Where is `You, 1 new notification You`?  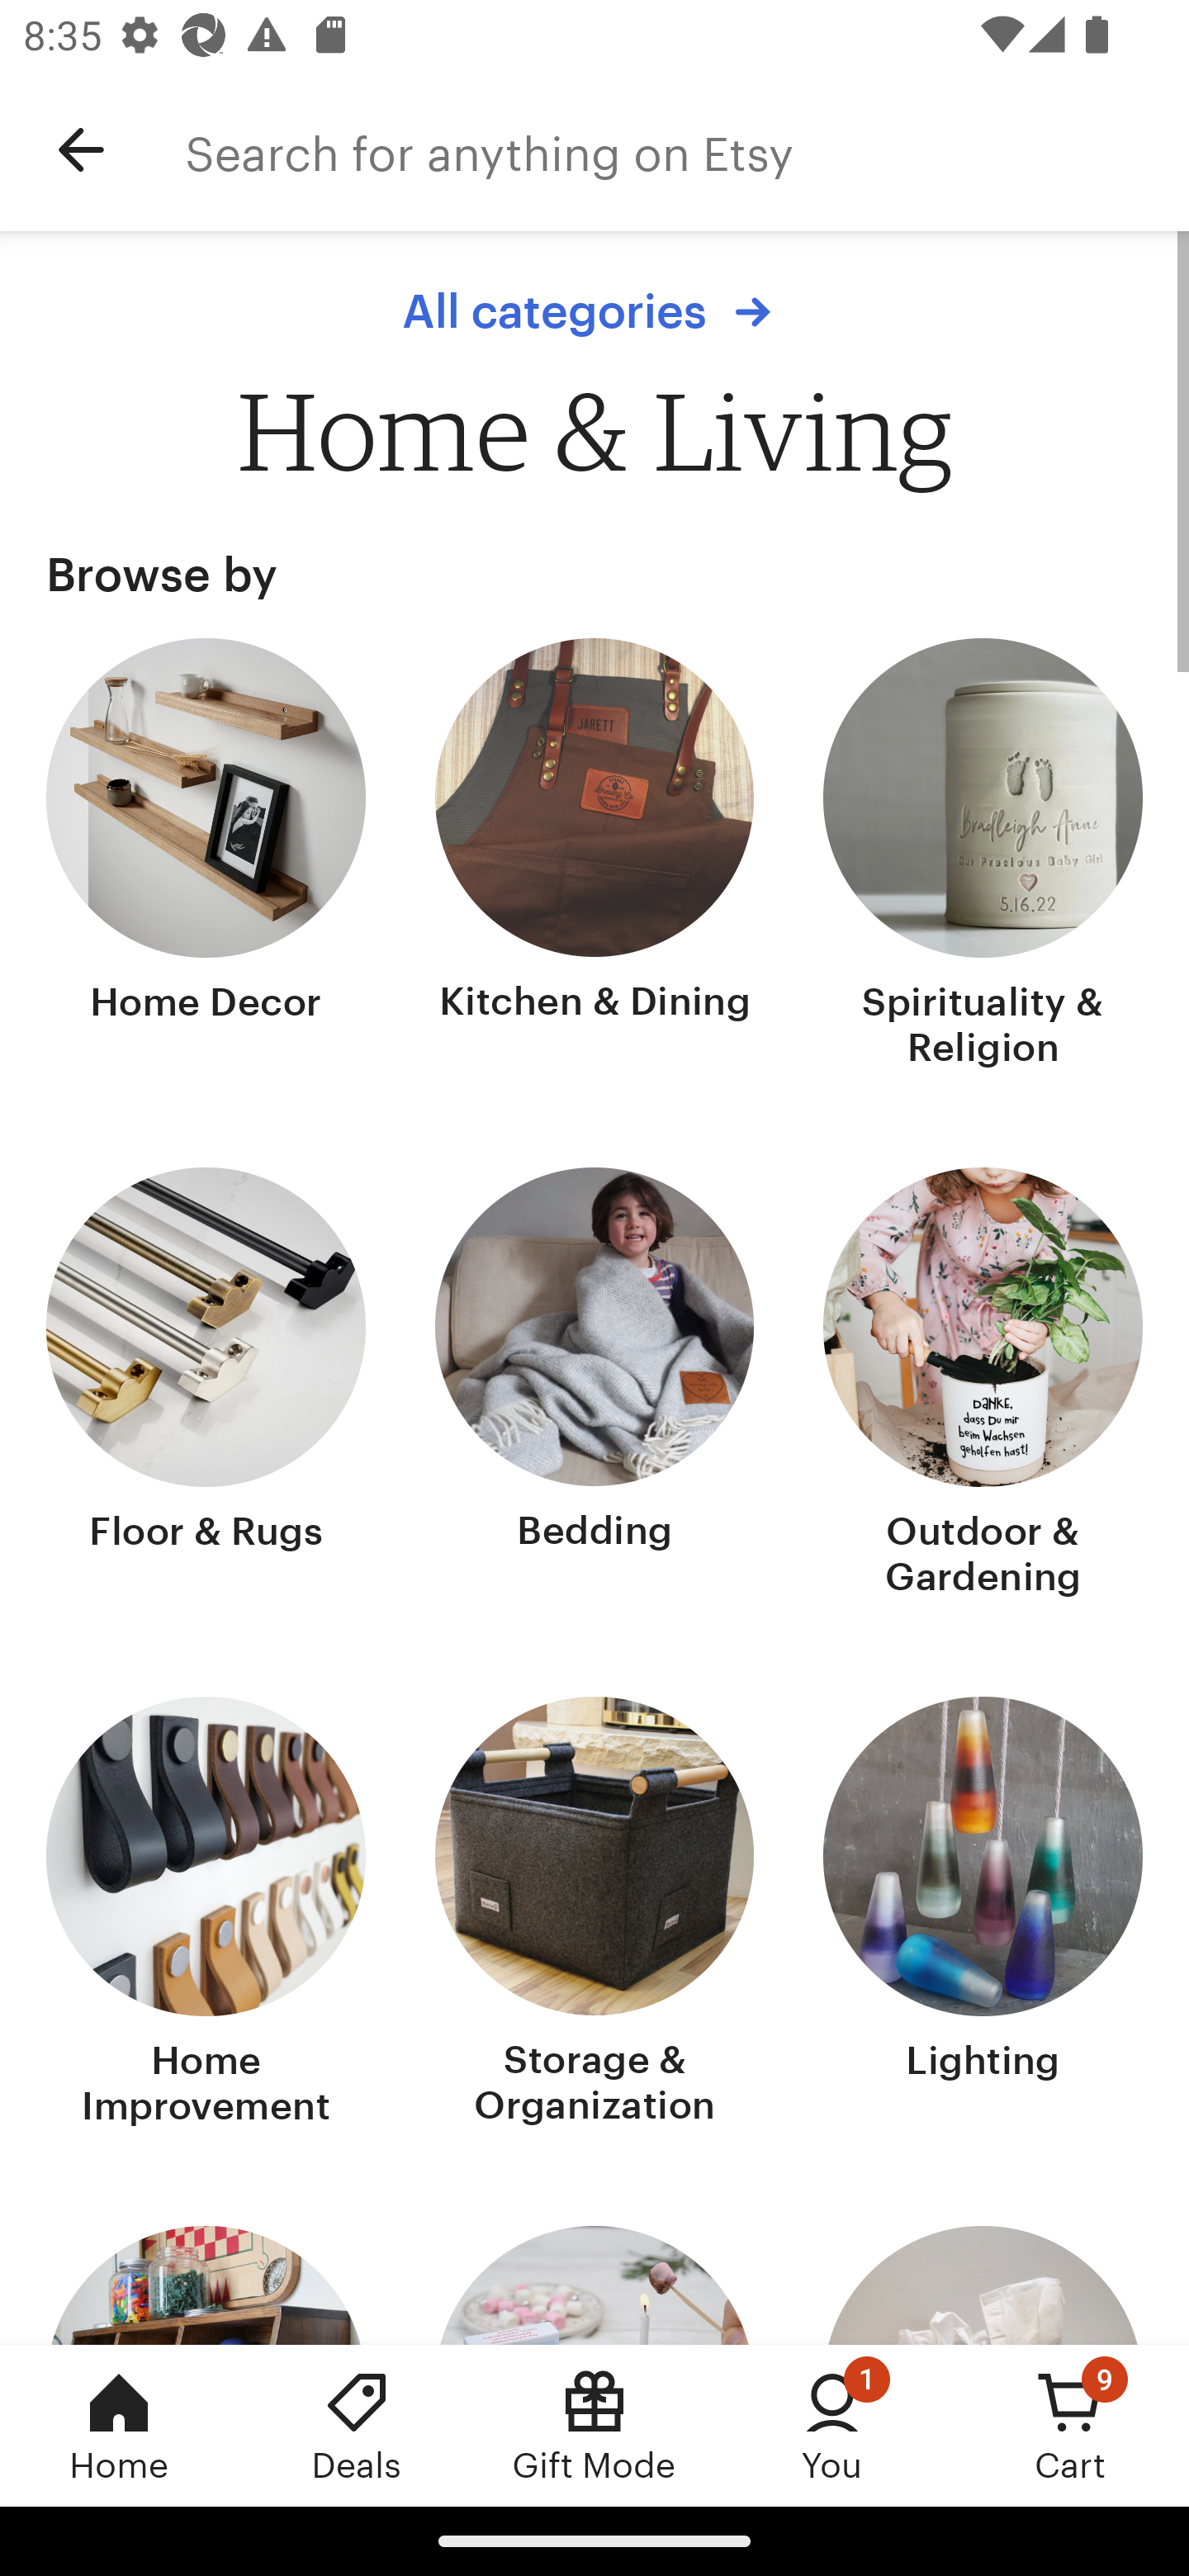 You, 1 new notification You is located at coordinates (832, 2425).